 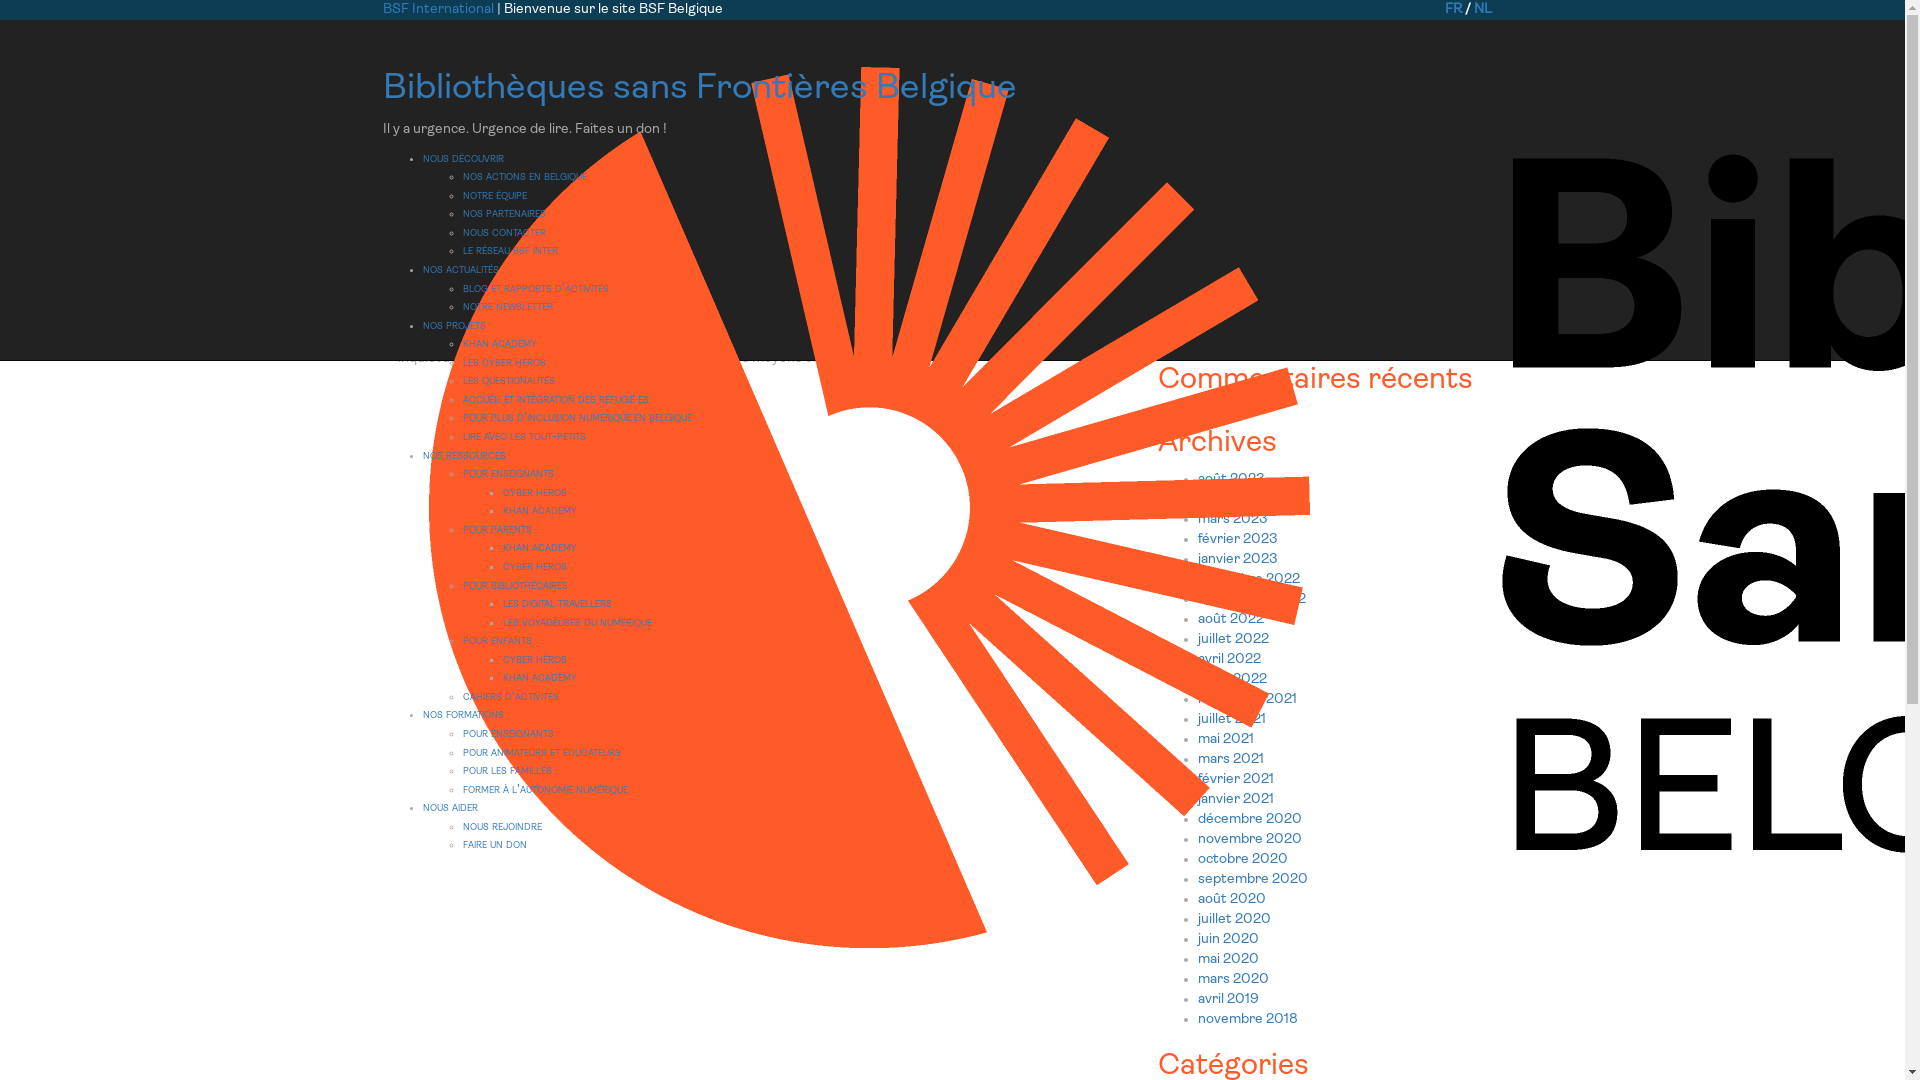 What do you see at coordinates (1228, 1000) in the screenshot?
I see `avril 2019` at bounding box center [1228, 1000].